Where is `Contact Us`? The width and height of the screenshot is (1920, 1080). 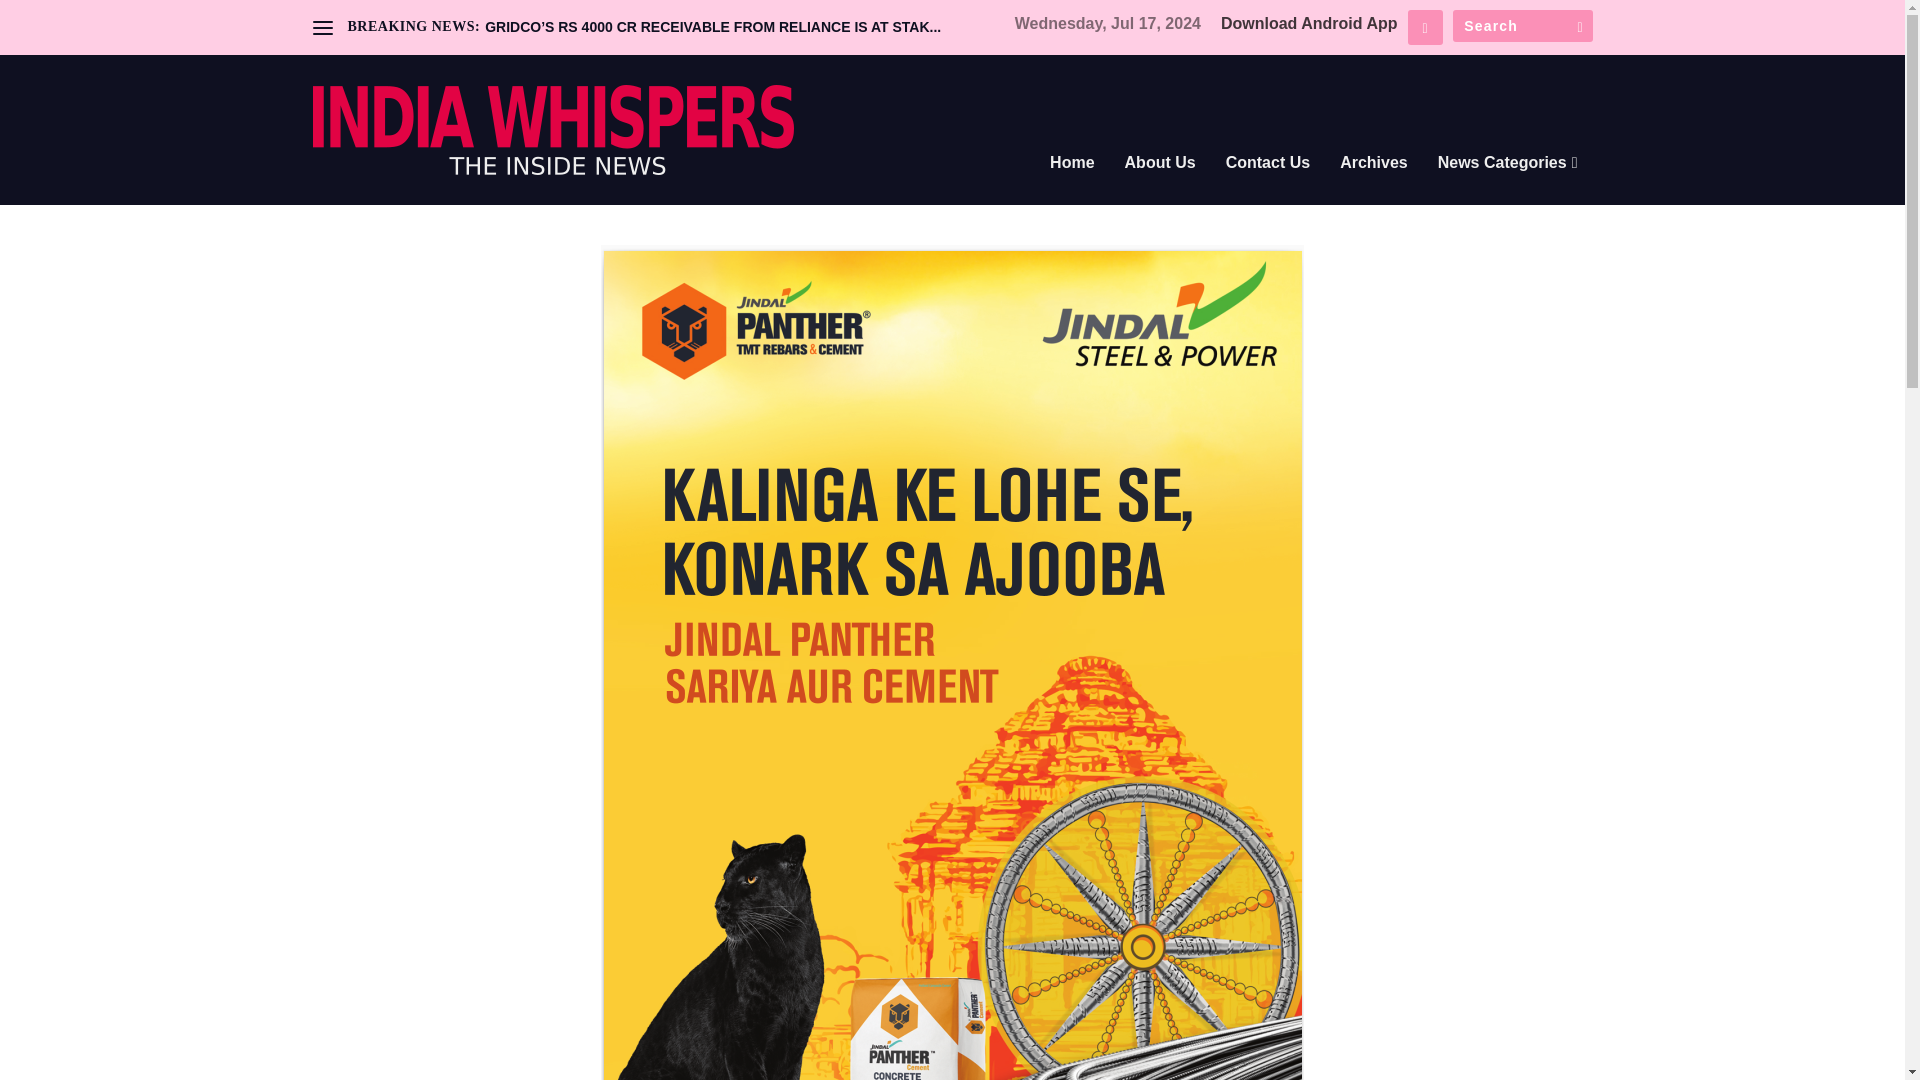 Contact Us is located at coordinates (1268, 190).